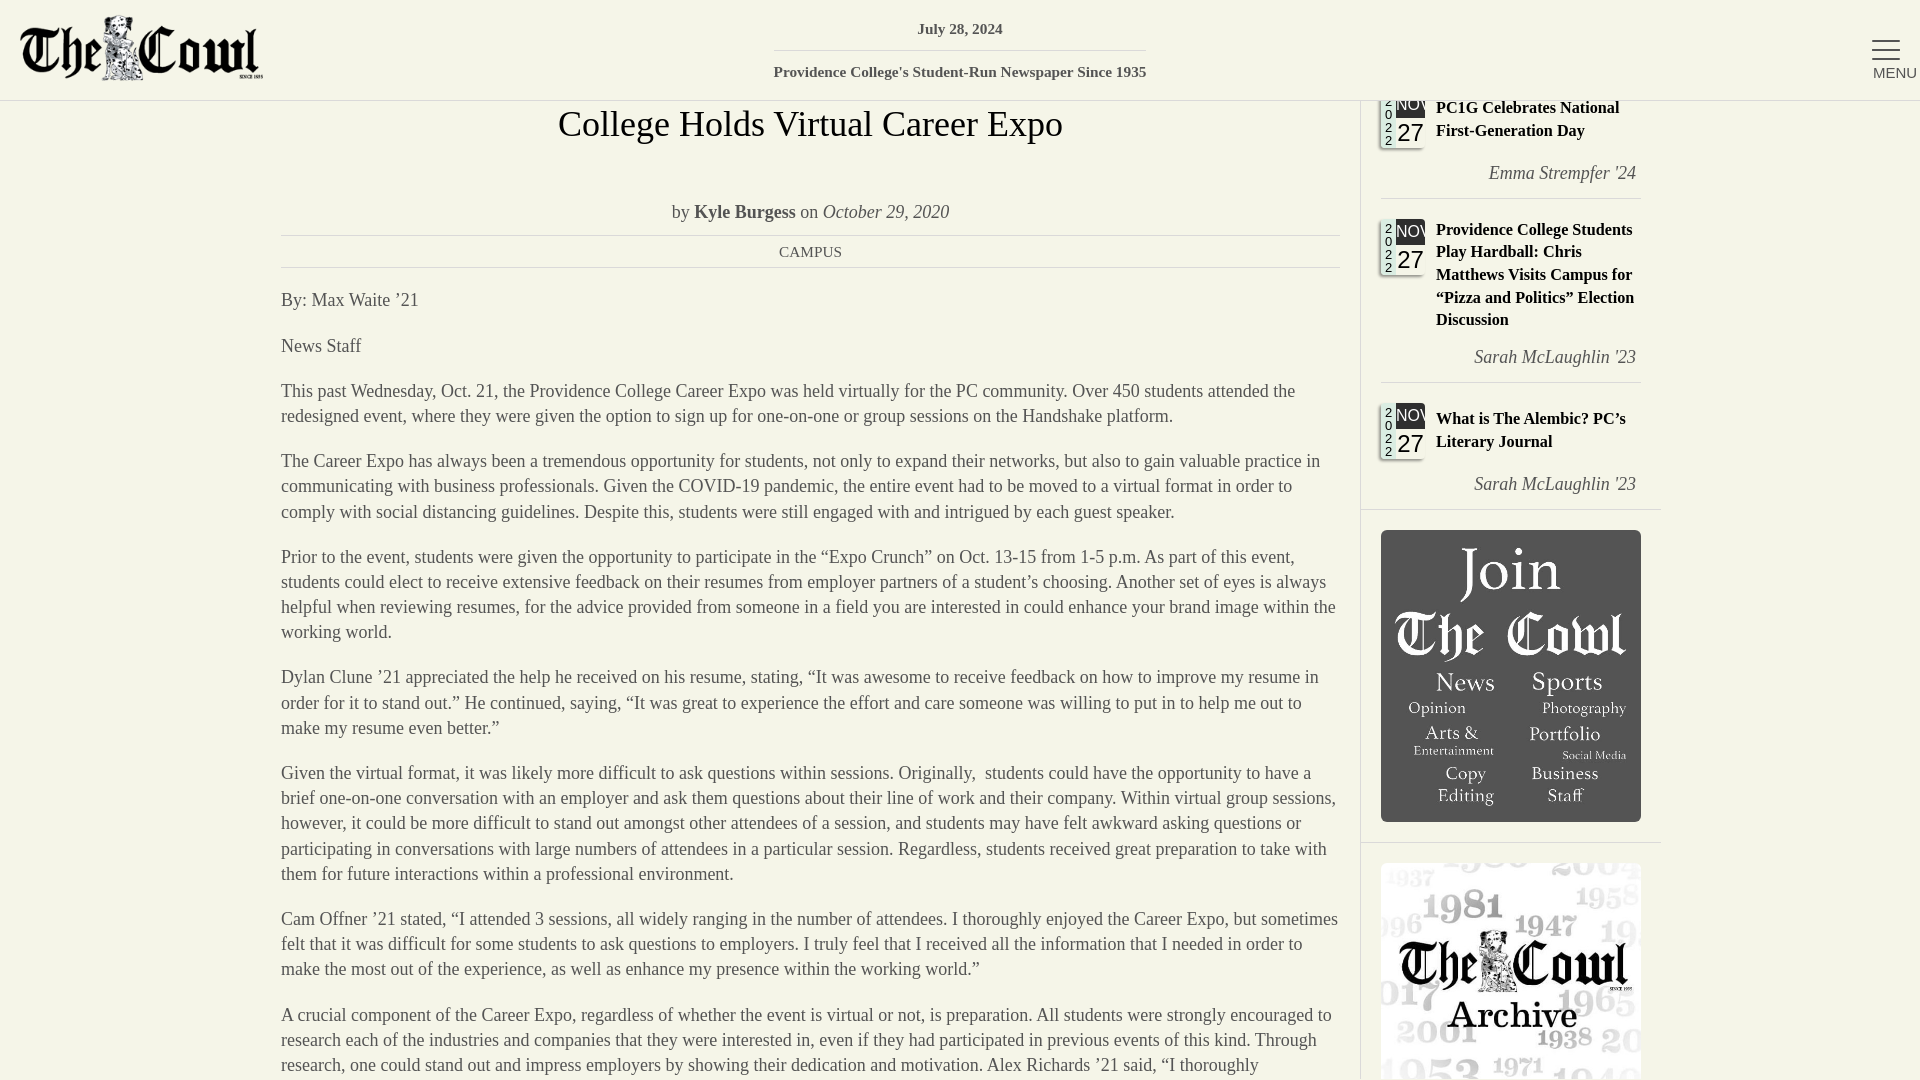  Describe the element at coordinates (1682, 360) in the screenshot. I see `Opinion` at that location.